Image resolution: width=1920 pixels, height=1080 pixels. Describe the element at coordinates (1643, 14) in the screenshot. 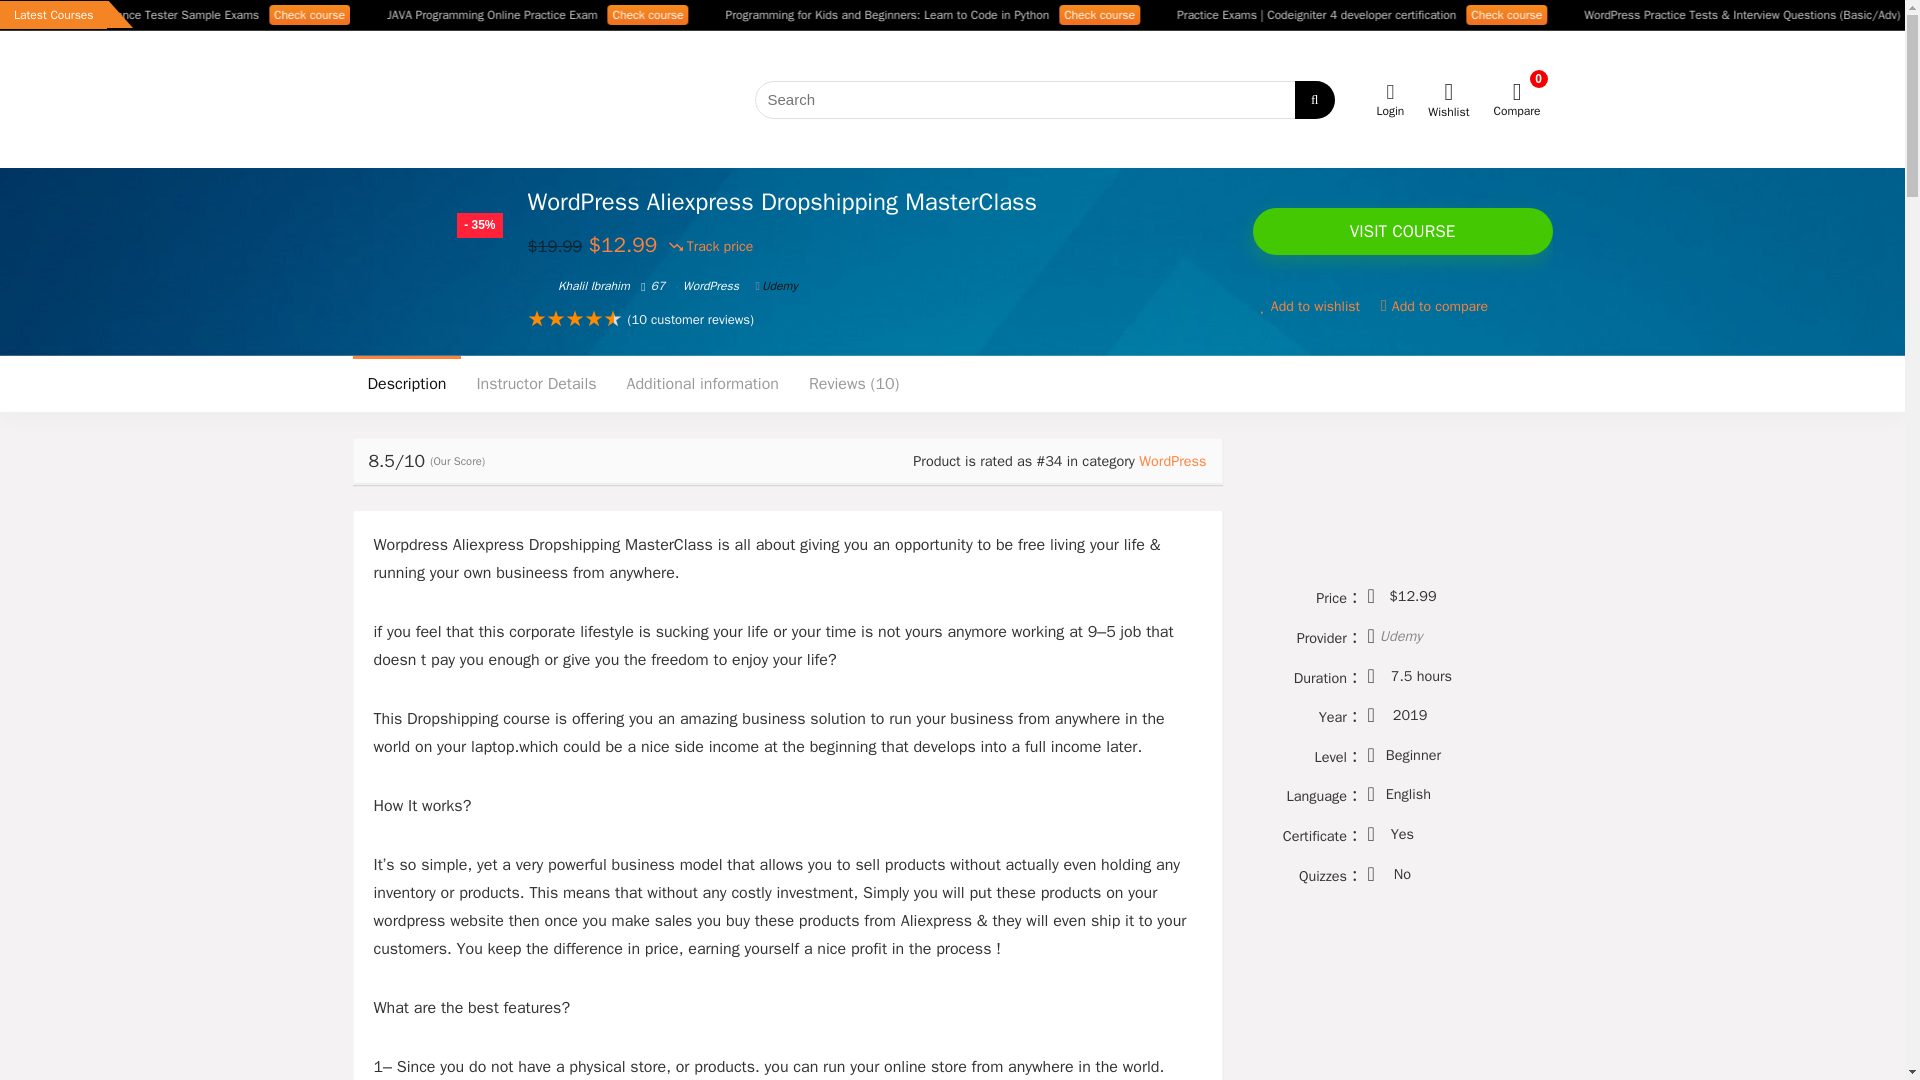

I see `Check course` at that location.